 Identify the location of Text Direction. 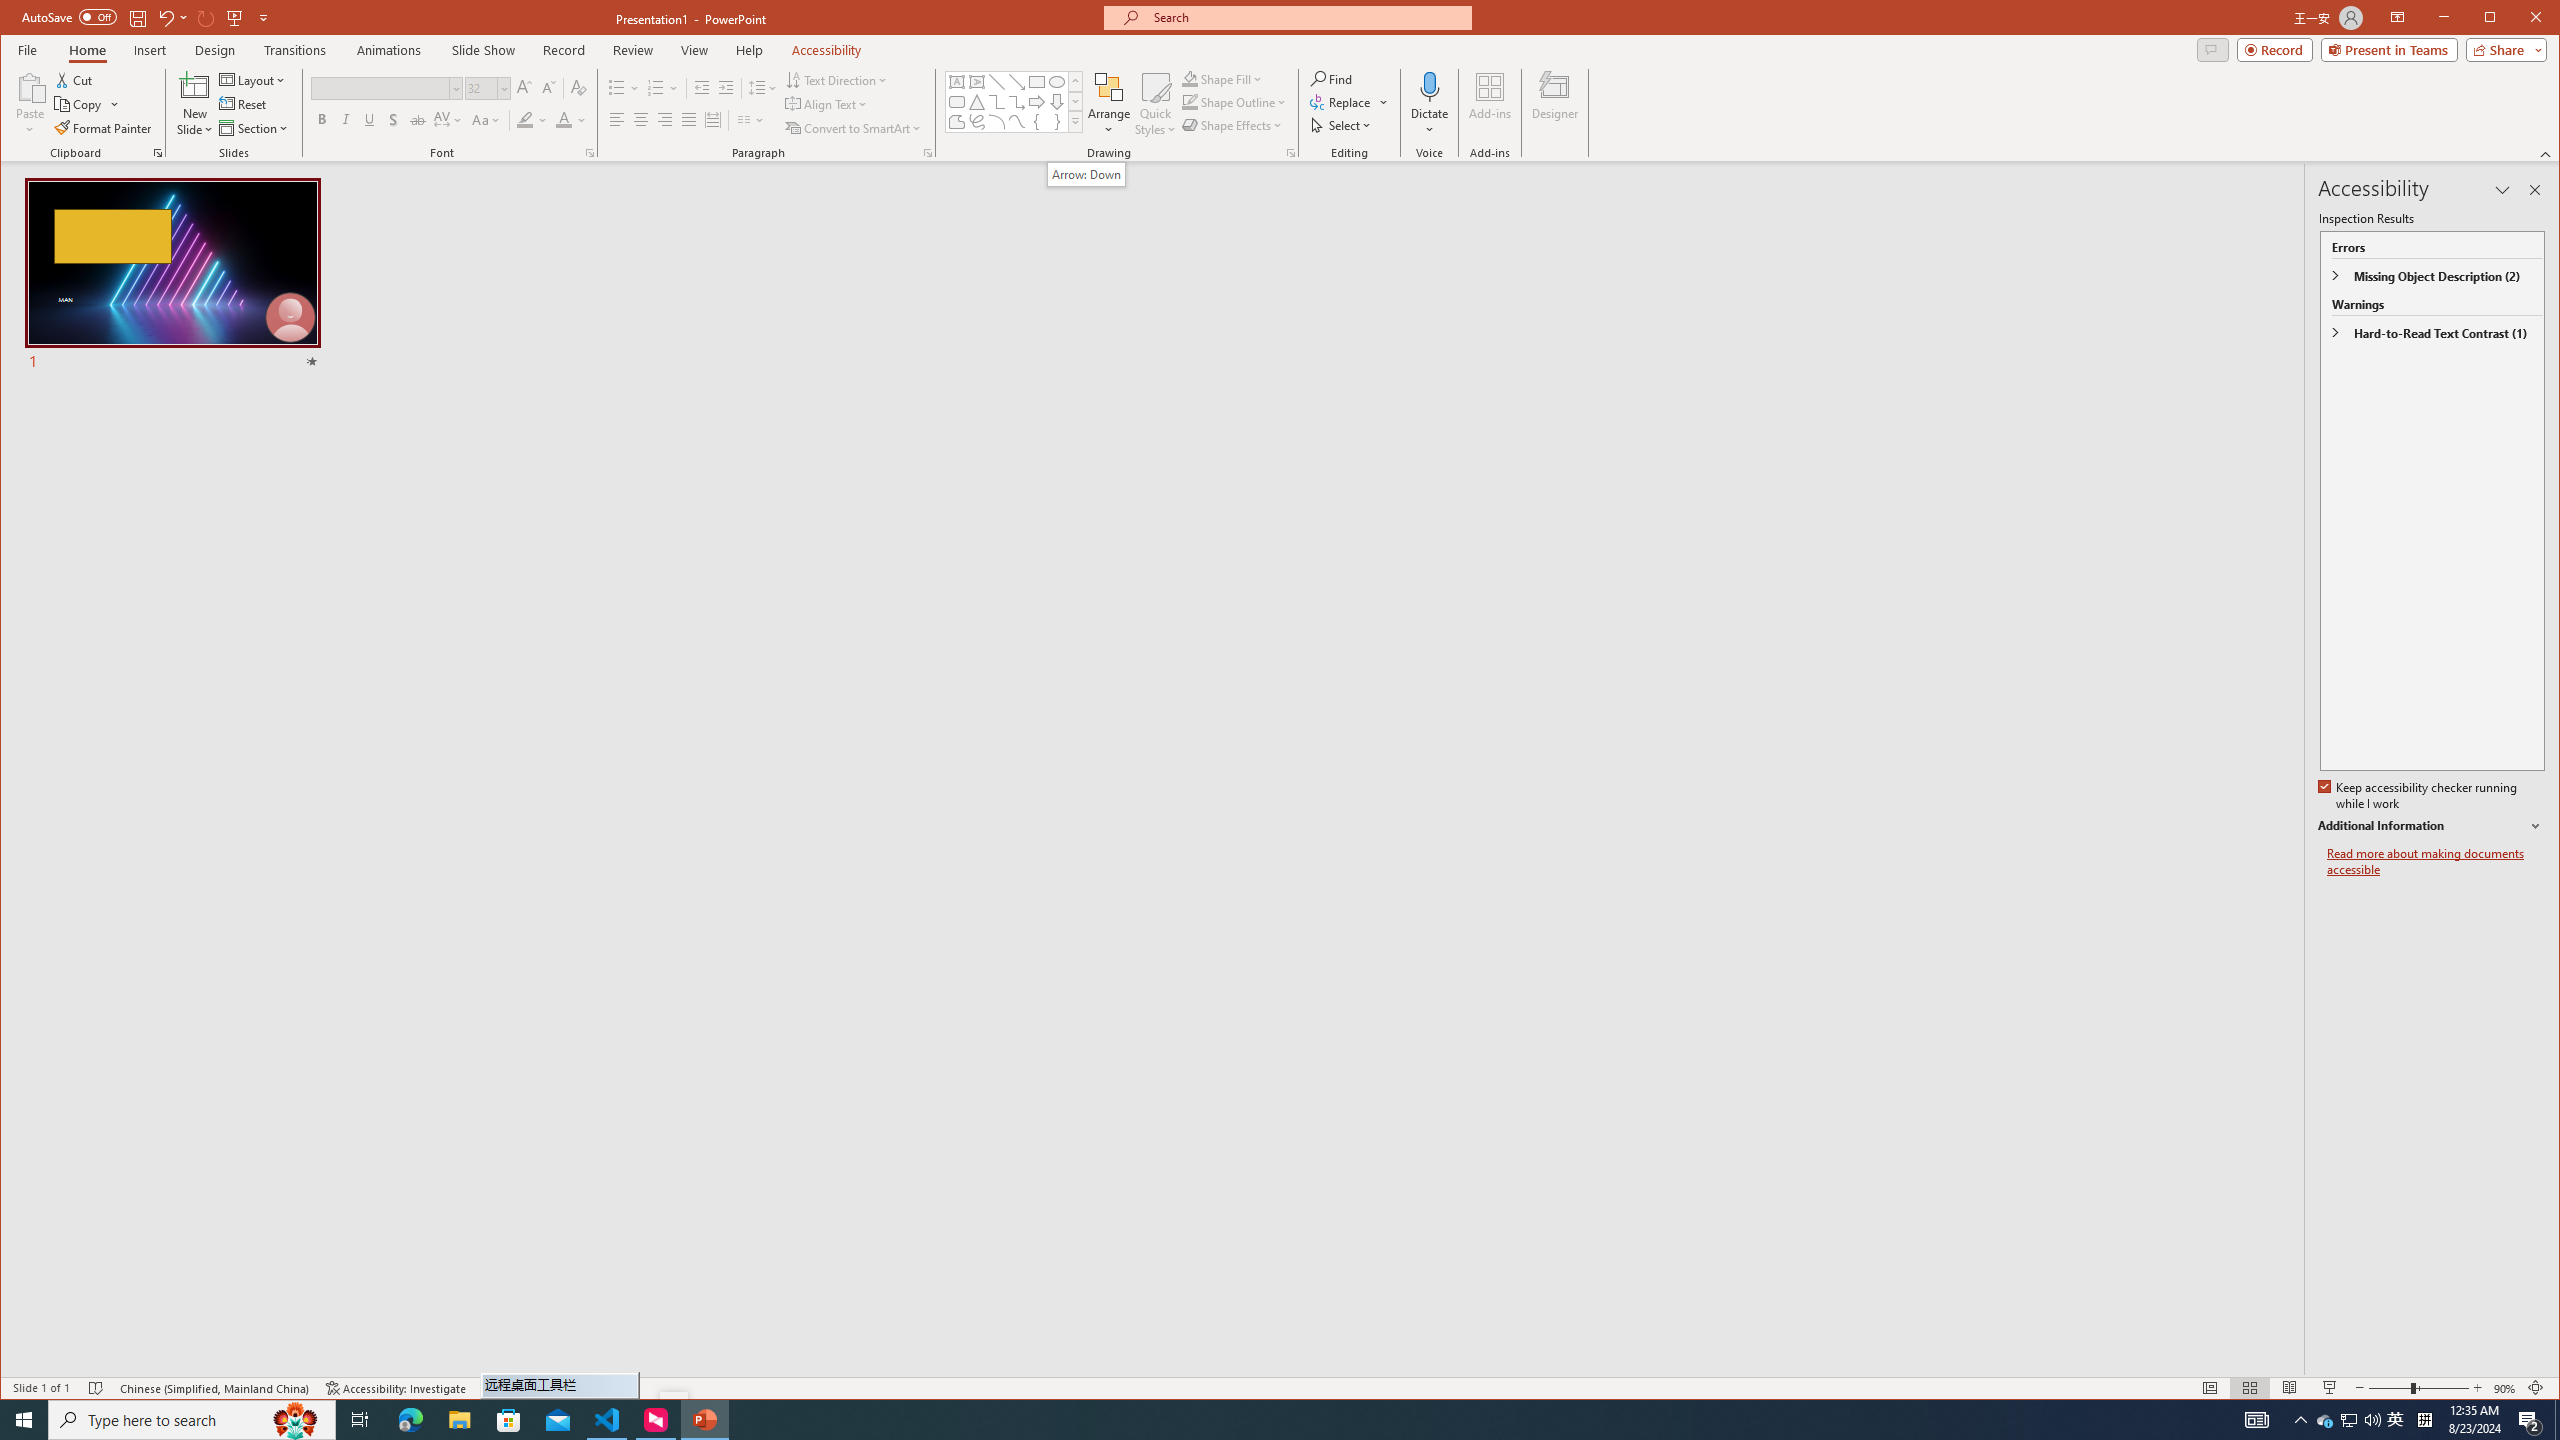
(836, 80).